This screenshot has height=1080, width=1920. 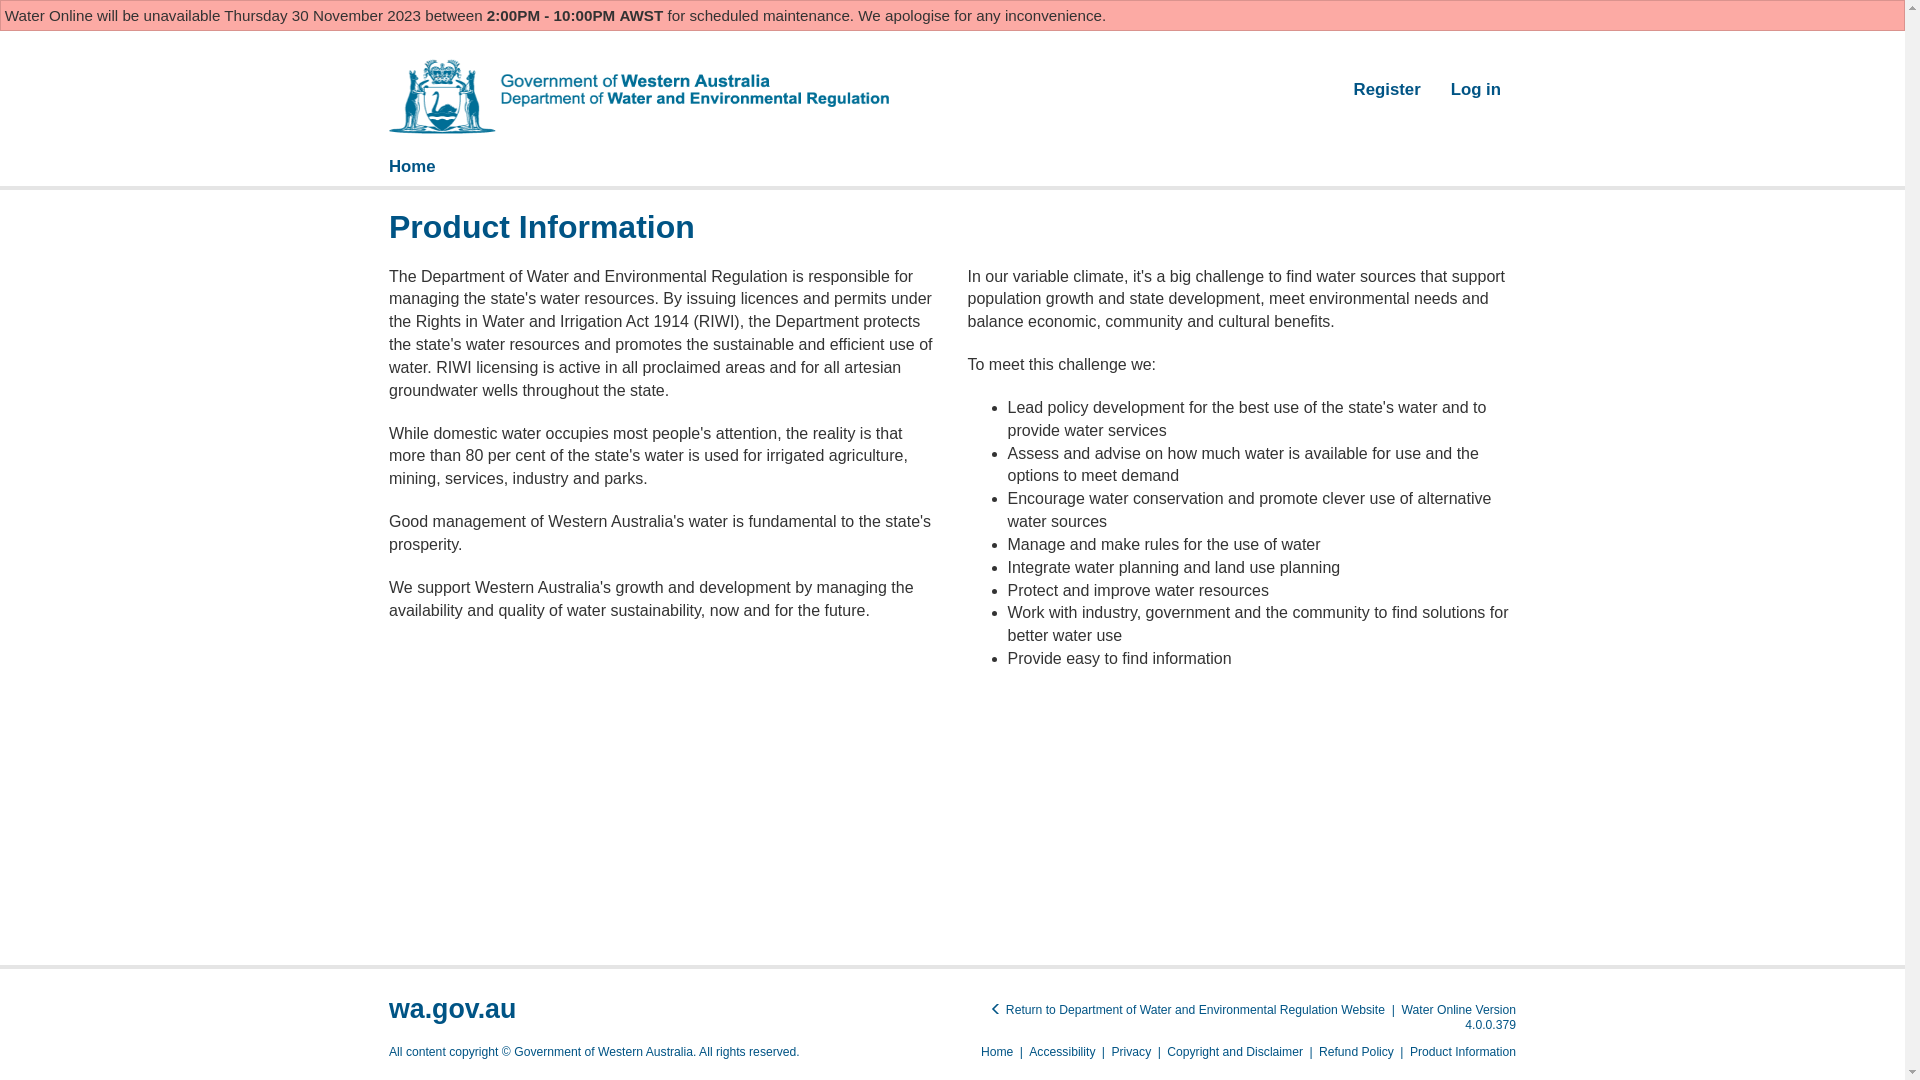 I want to click on Log in, so click(x=1476, y=90).